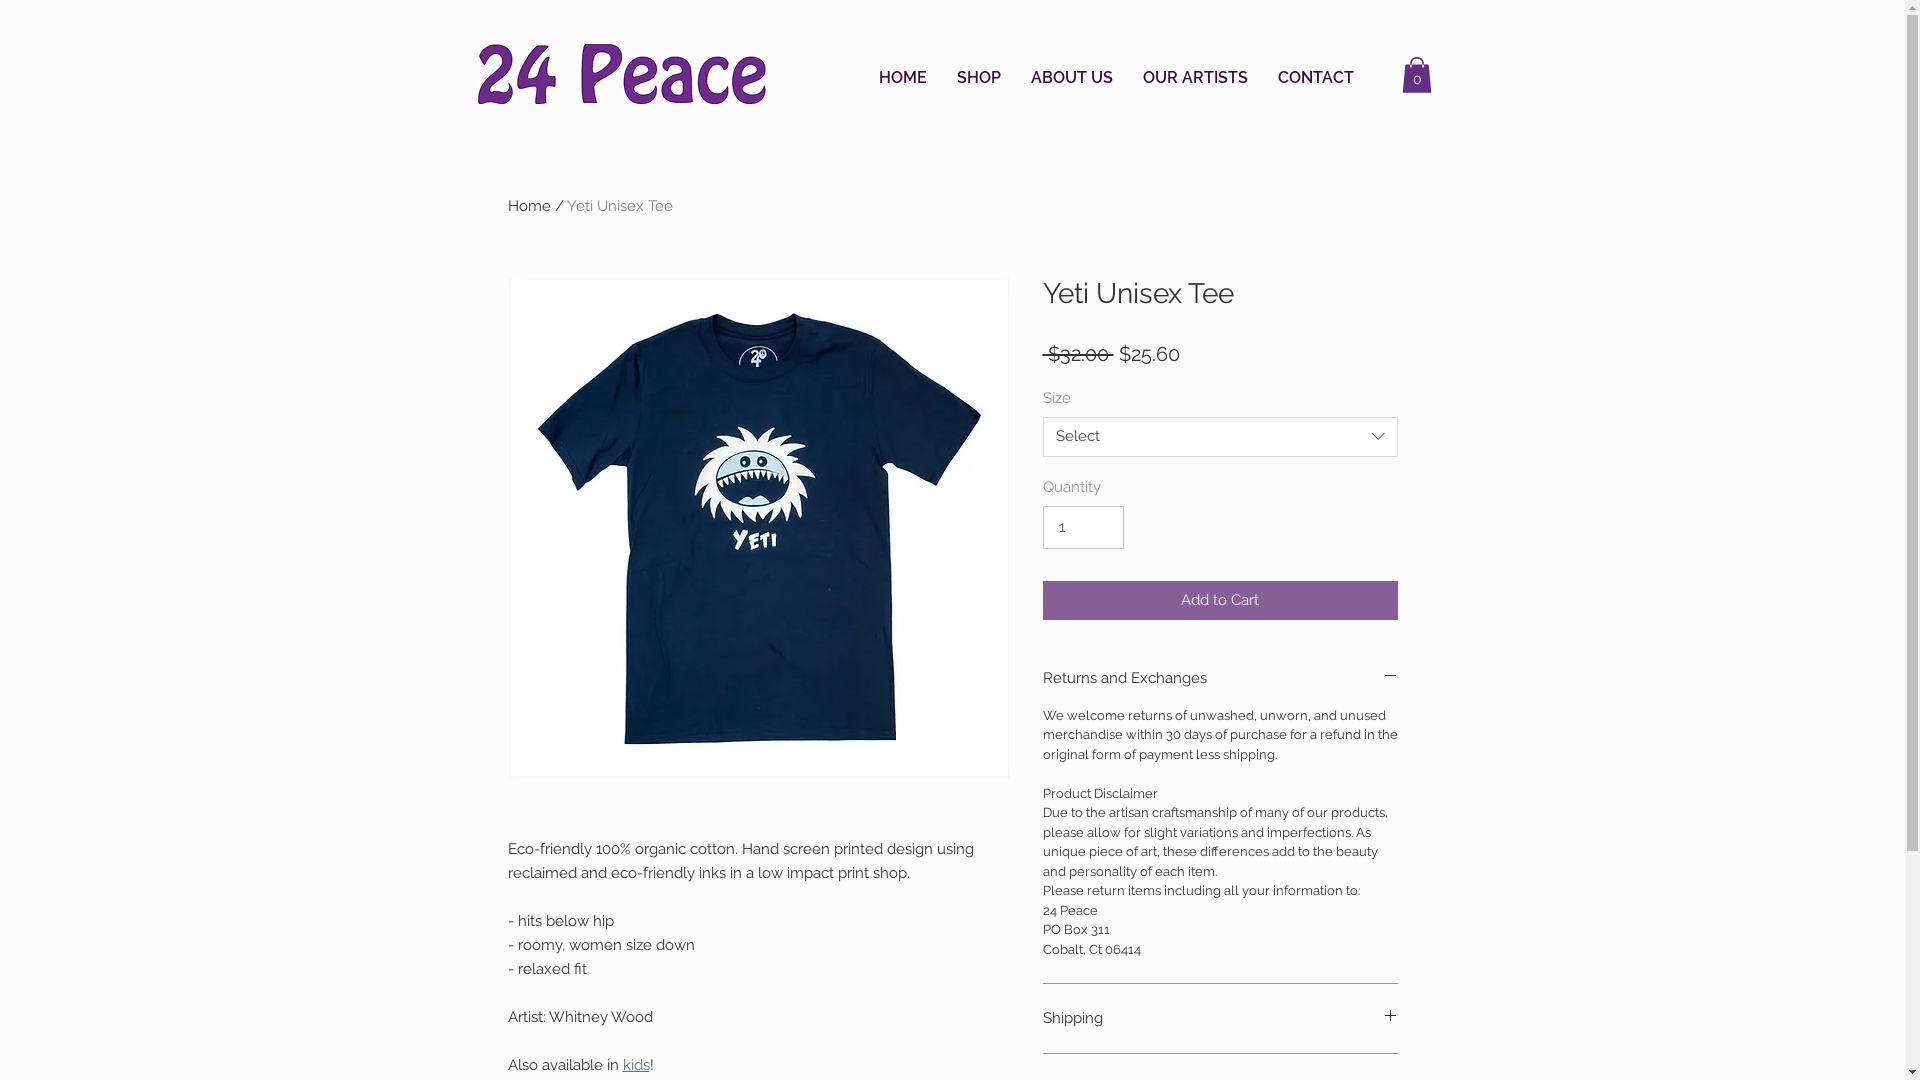  Describe the element at coordinates (1220, 1018) in the screenshot. I see `Shipping` at that location.